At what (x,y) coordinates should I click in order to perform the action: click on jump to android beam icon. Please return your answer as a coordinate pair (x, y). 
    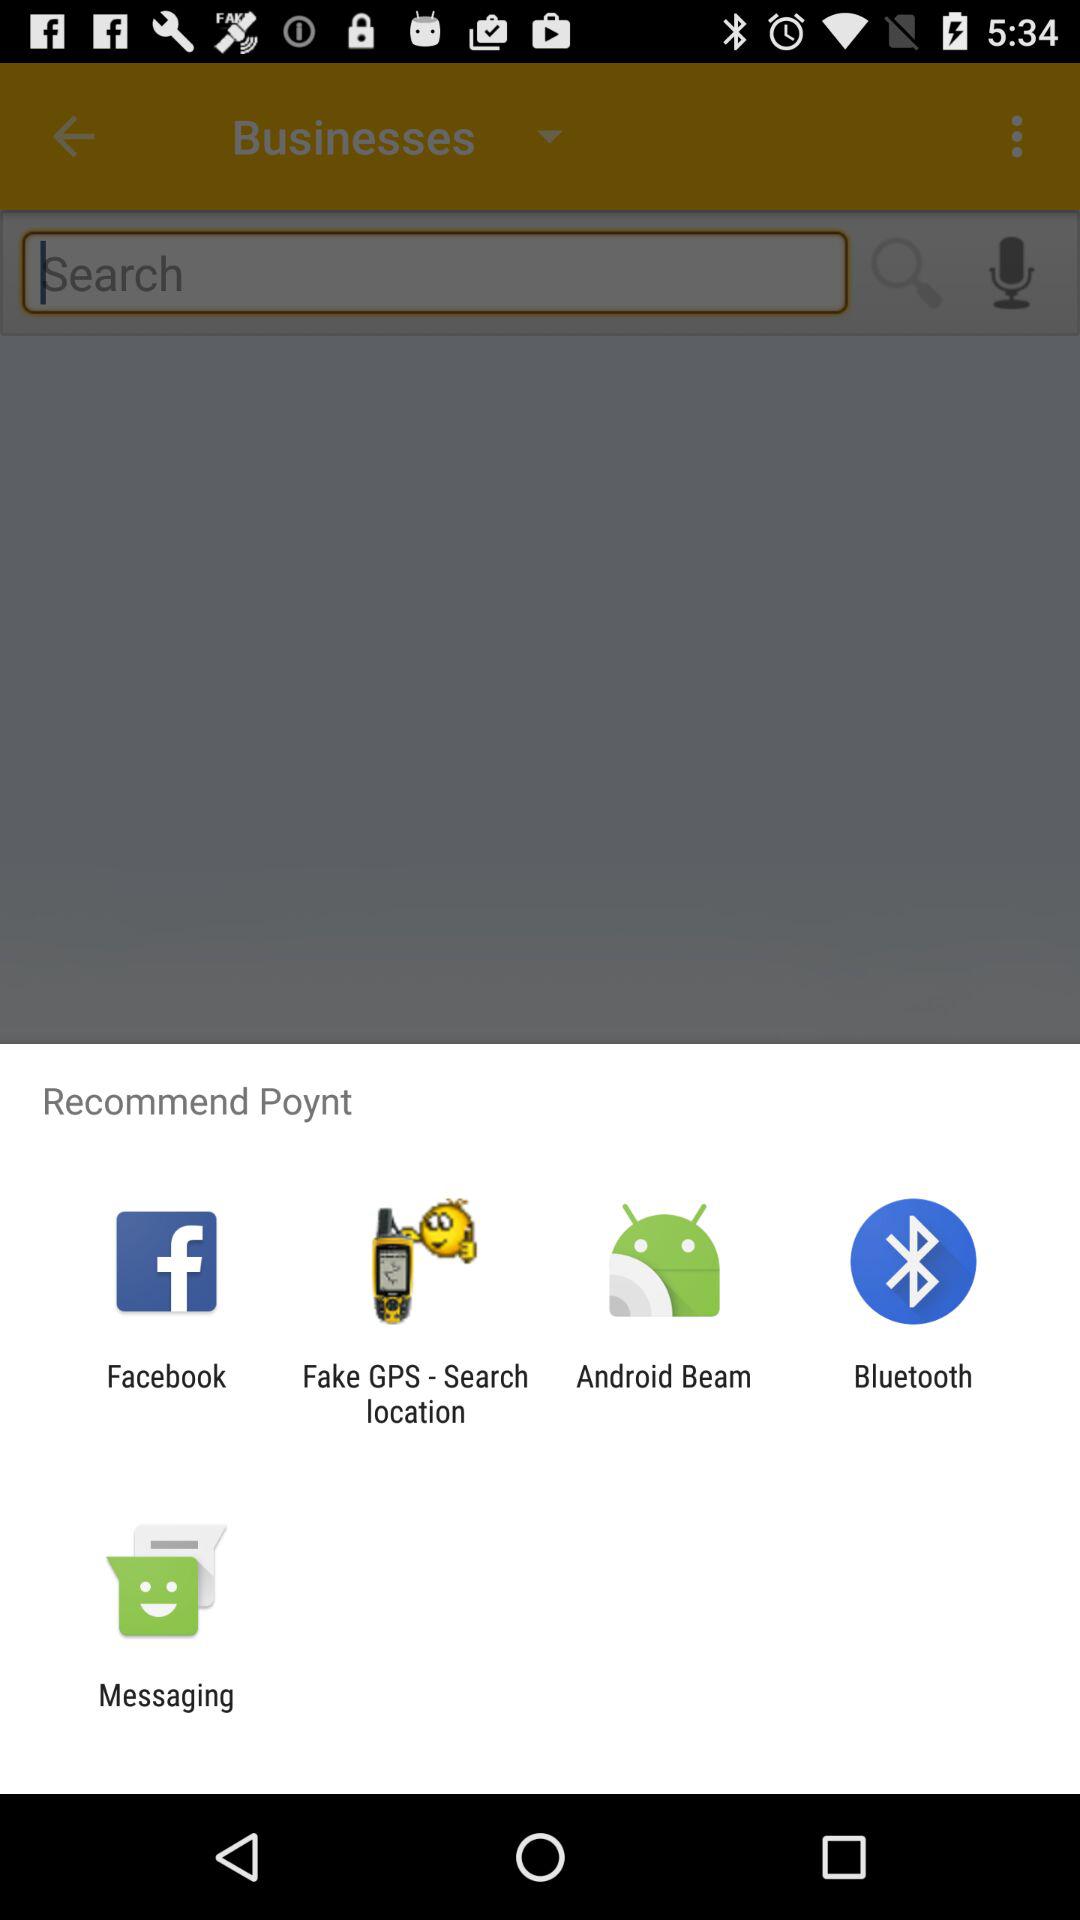
    Looking at the image, I should click on (664, 1393).